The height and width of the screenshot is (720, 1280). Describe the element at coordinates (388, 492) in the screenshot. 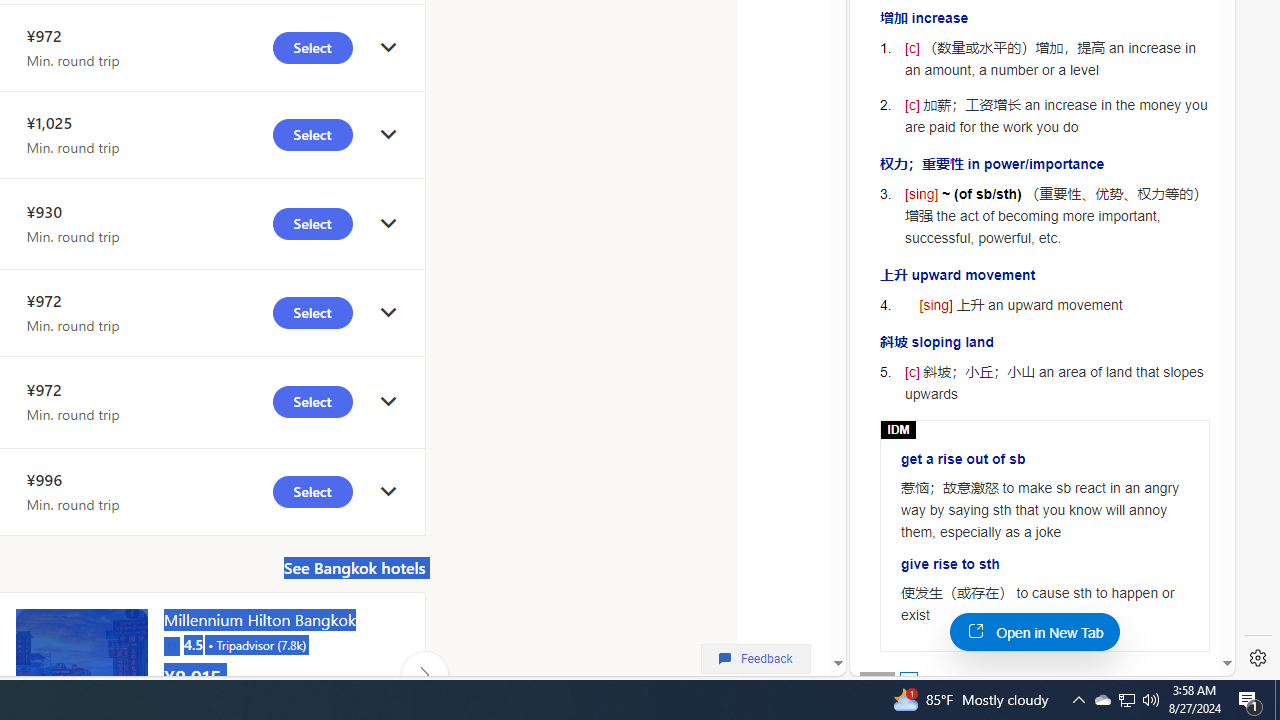

I see `click to get details` at that location.